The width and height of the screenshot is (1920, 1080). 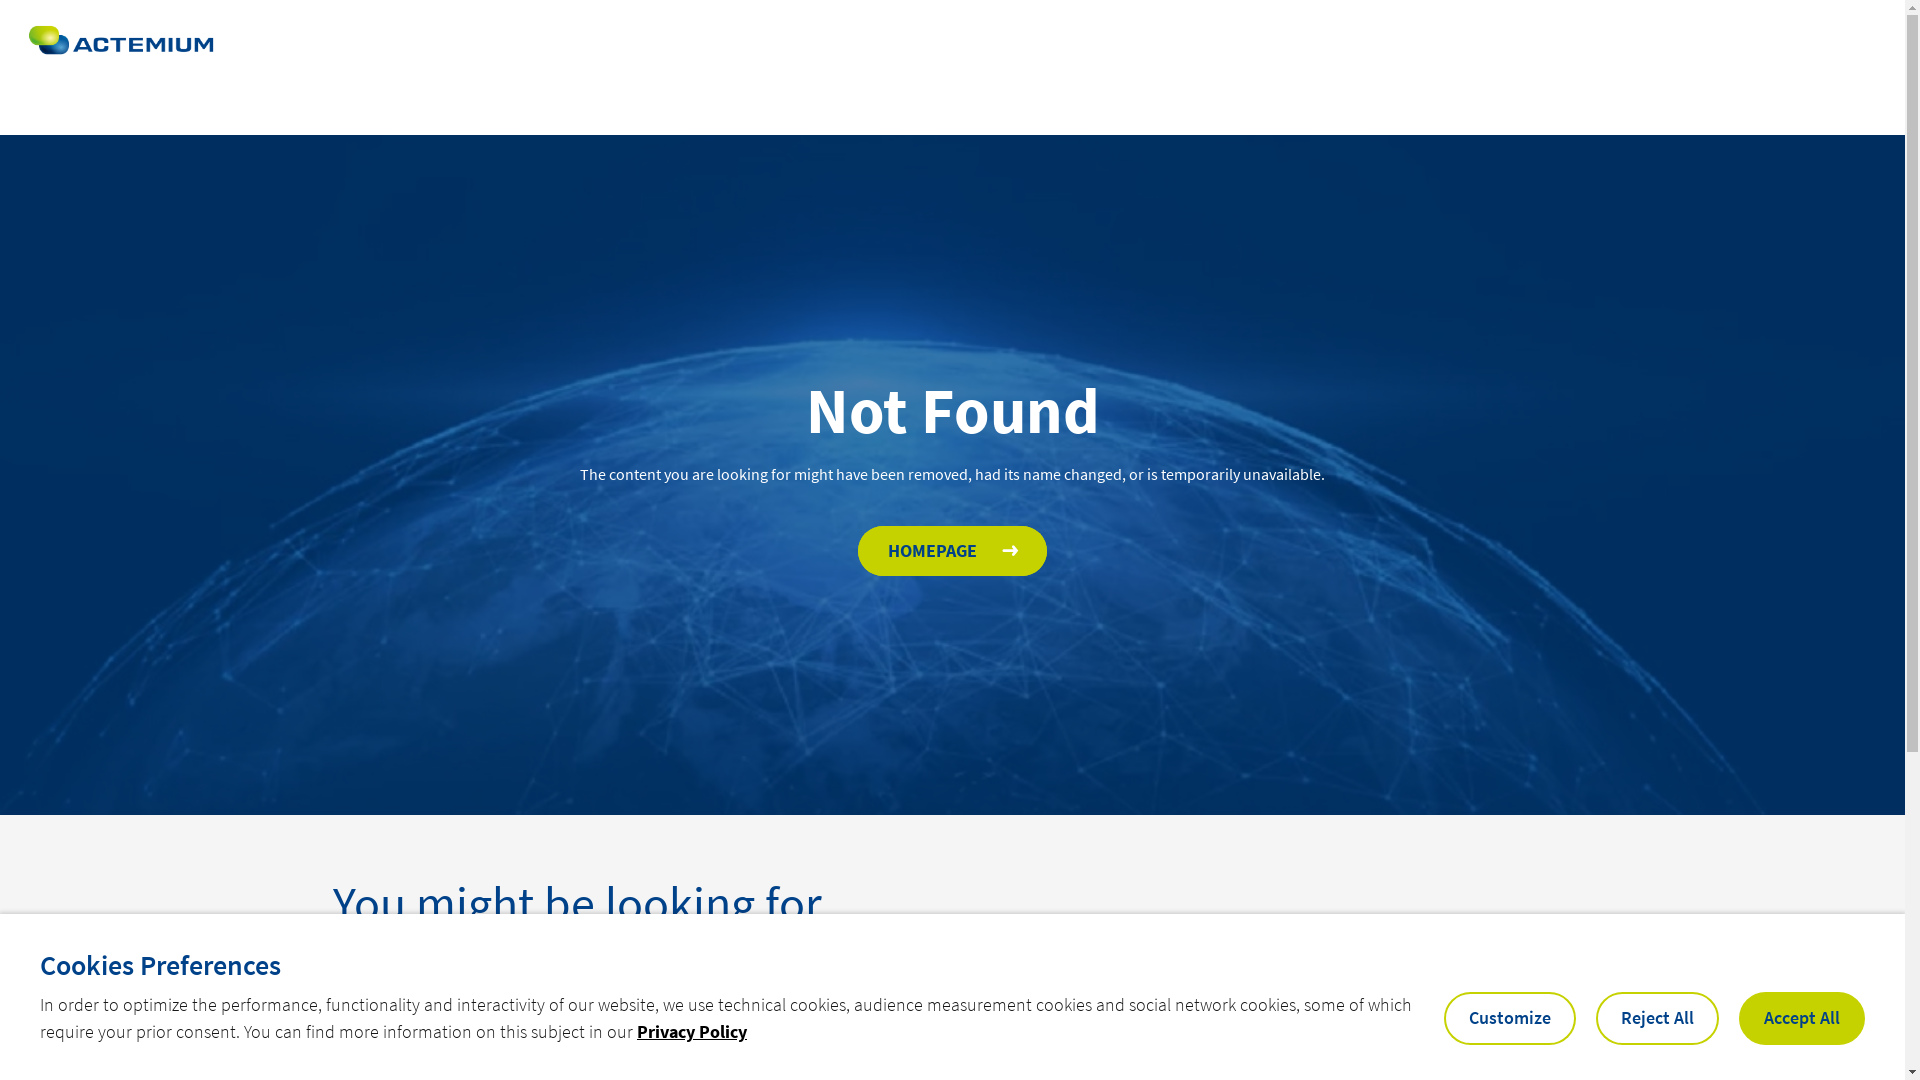 I want to click on Privacy Policy, so click(x=692, y=1032).